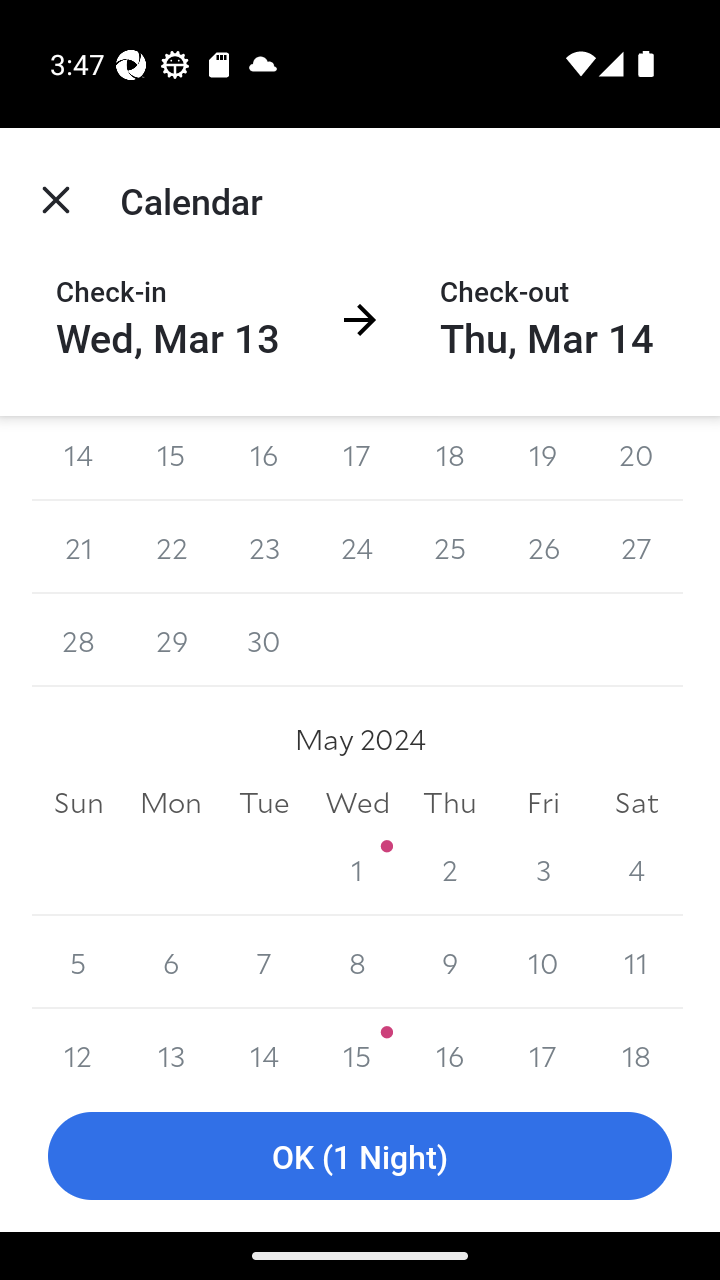 The width and height of the screenshot is (720, 1280). I want to click on 29 29 April 2024, so click(172, 640).